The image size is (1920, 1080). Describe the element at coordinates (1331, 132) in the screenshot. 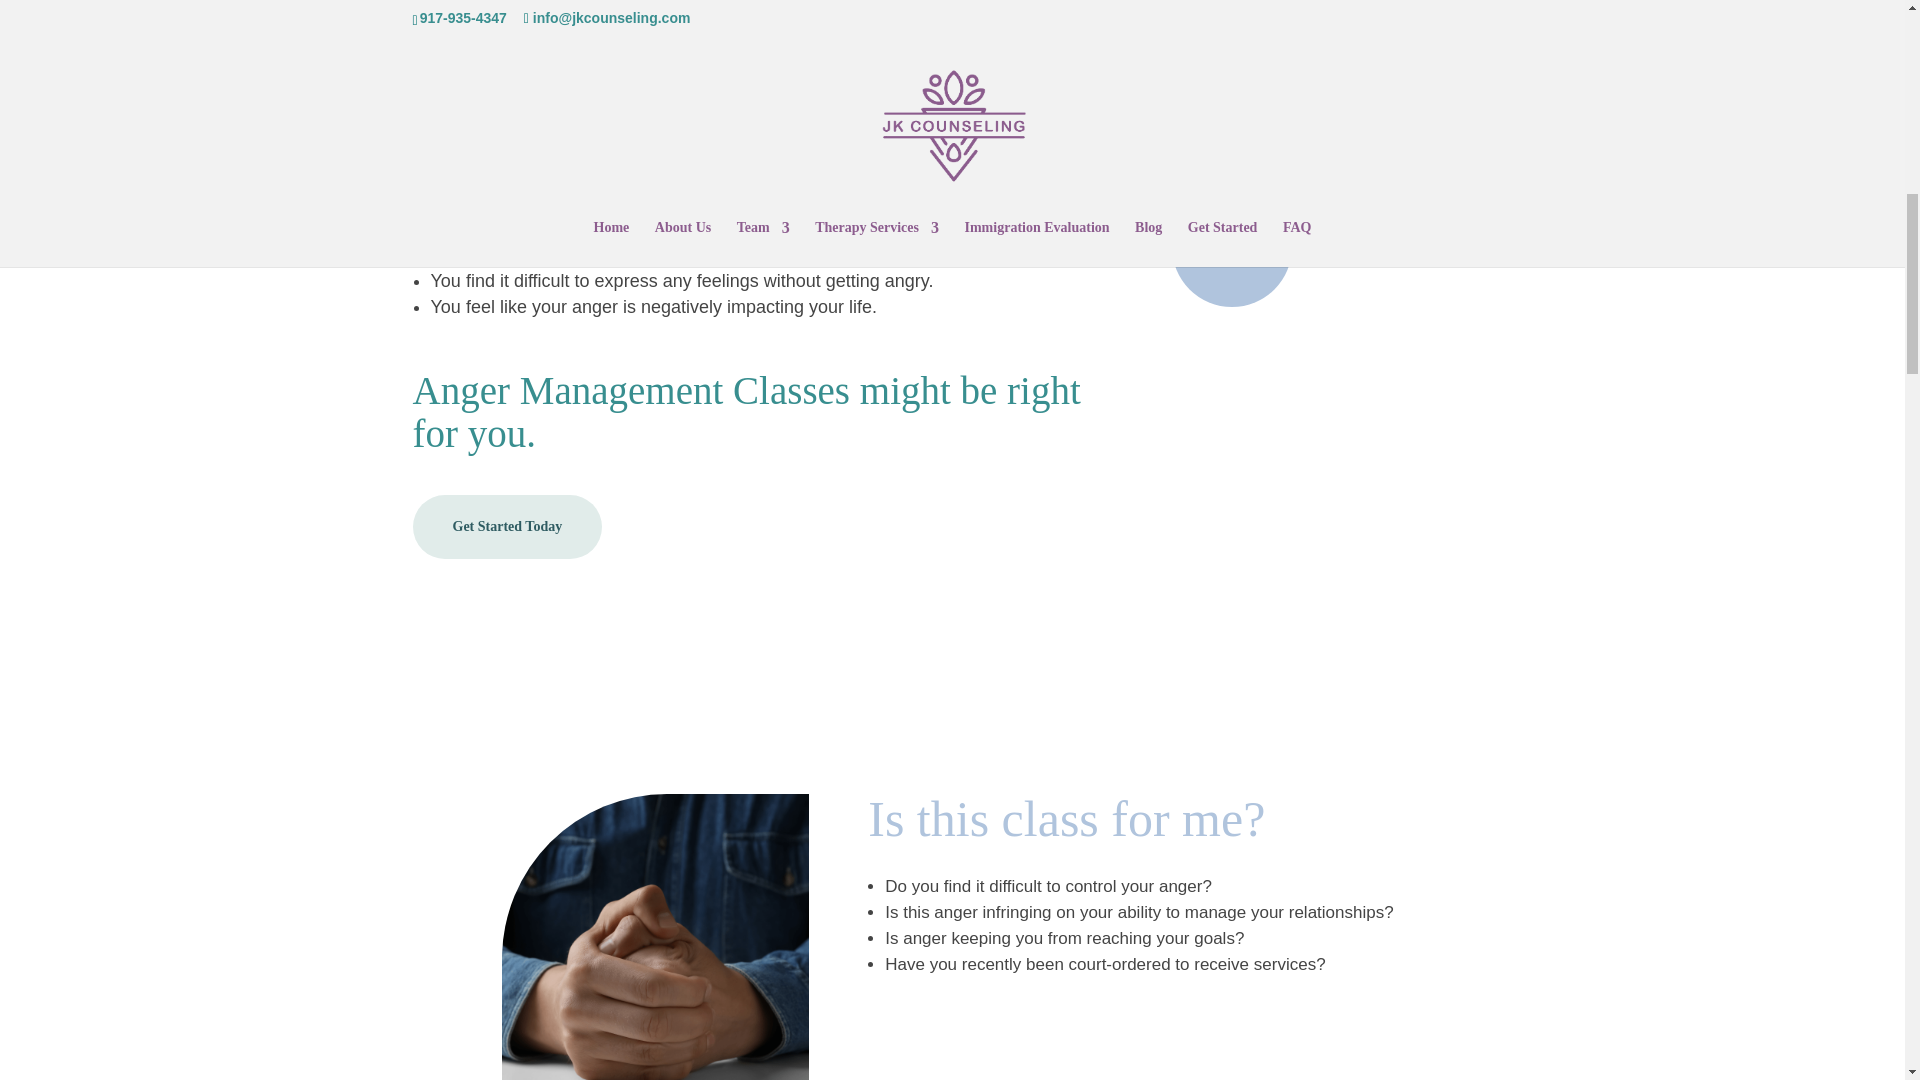

I see `Untitled design - 2024-01-16T122317.902` at that location.